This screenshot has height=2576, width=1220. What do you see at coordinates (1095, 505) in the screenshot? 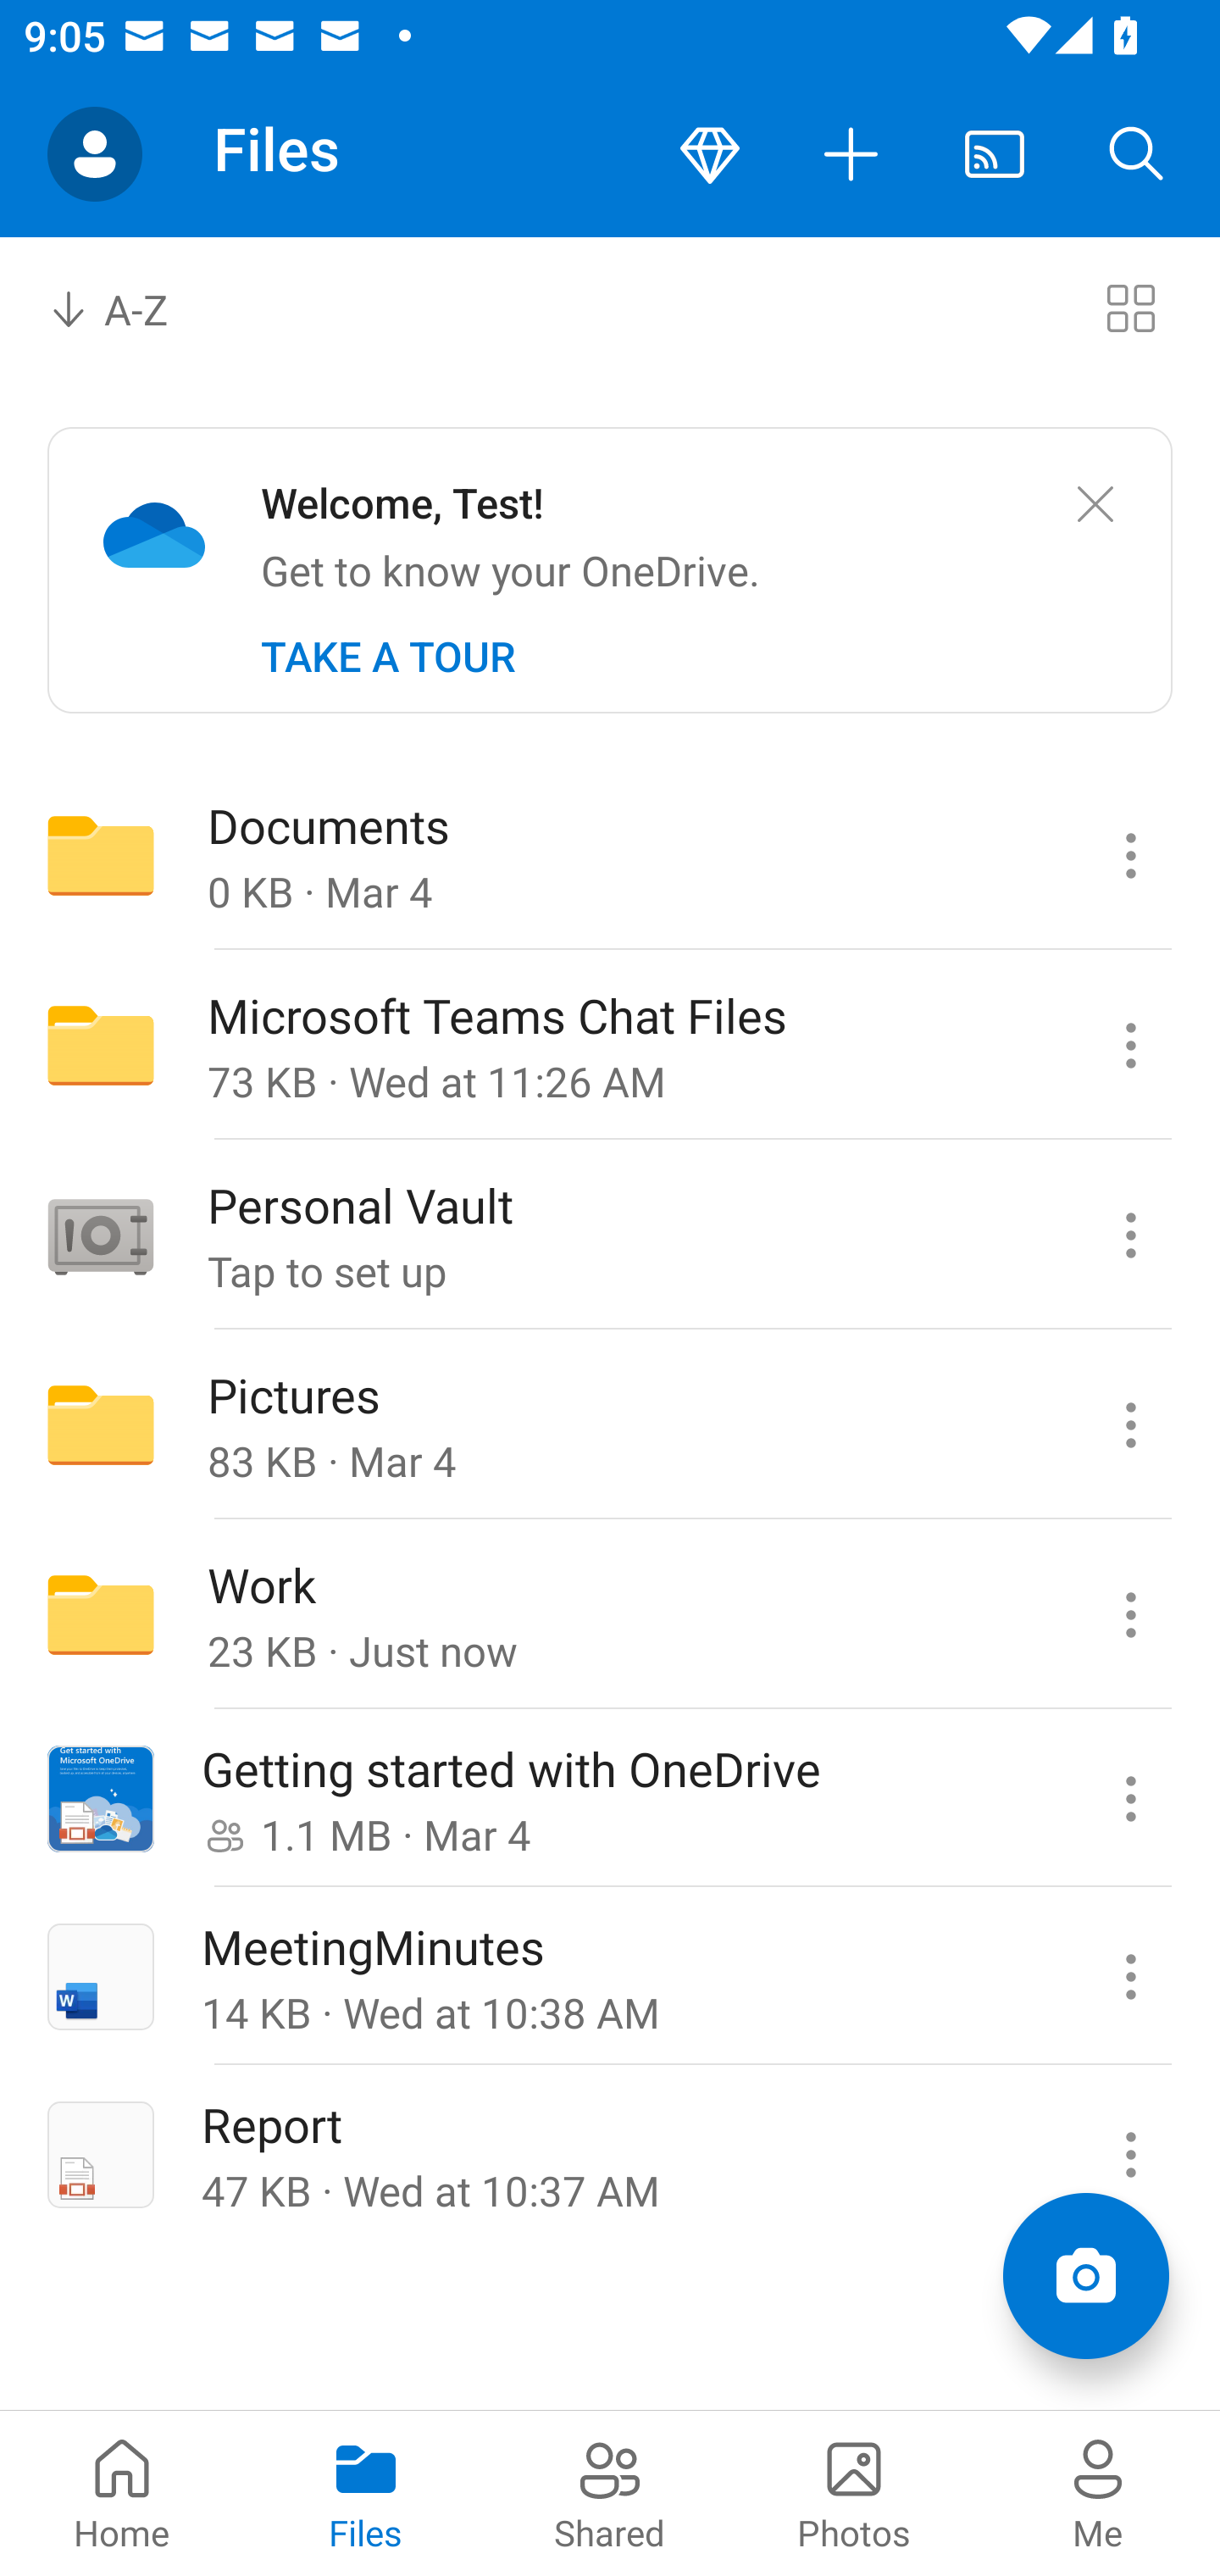
I see `Close` at bounding box center [1095, 505].